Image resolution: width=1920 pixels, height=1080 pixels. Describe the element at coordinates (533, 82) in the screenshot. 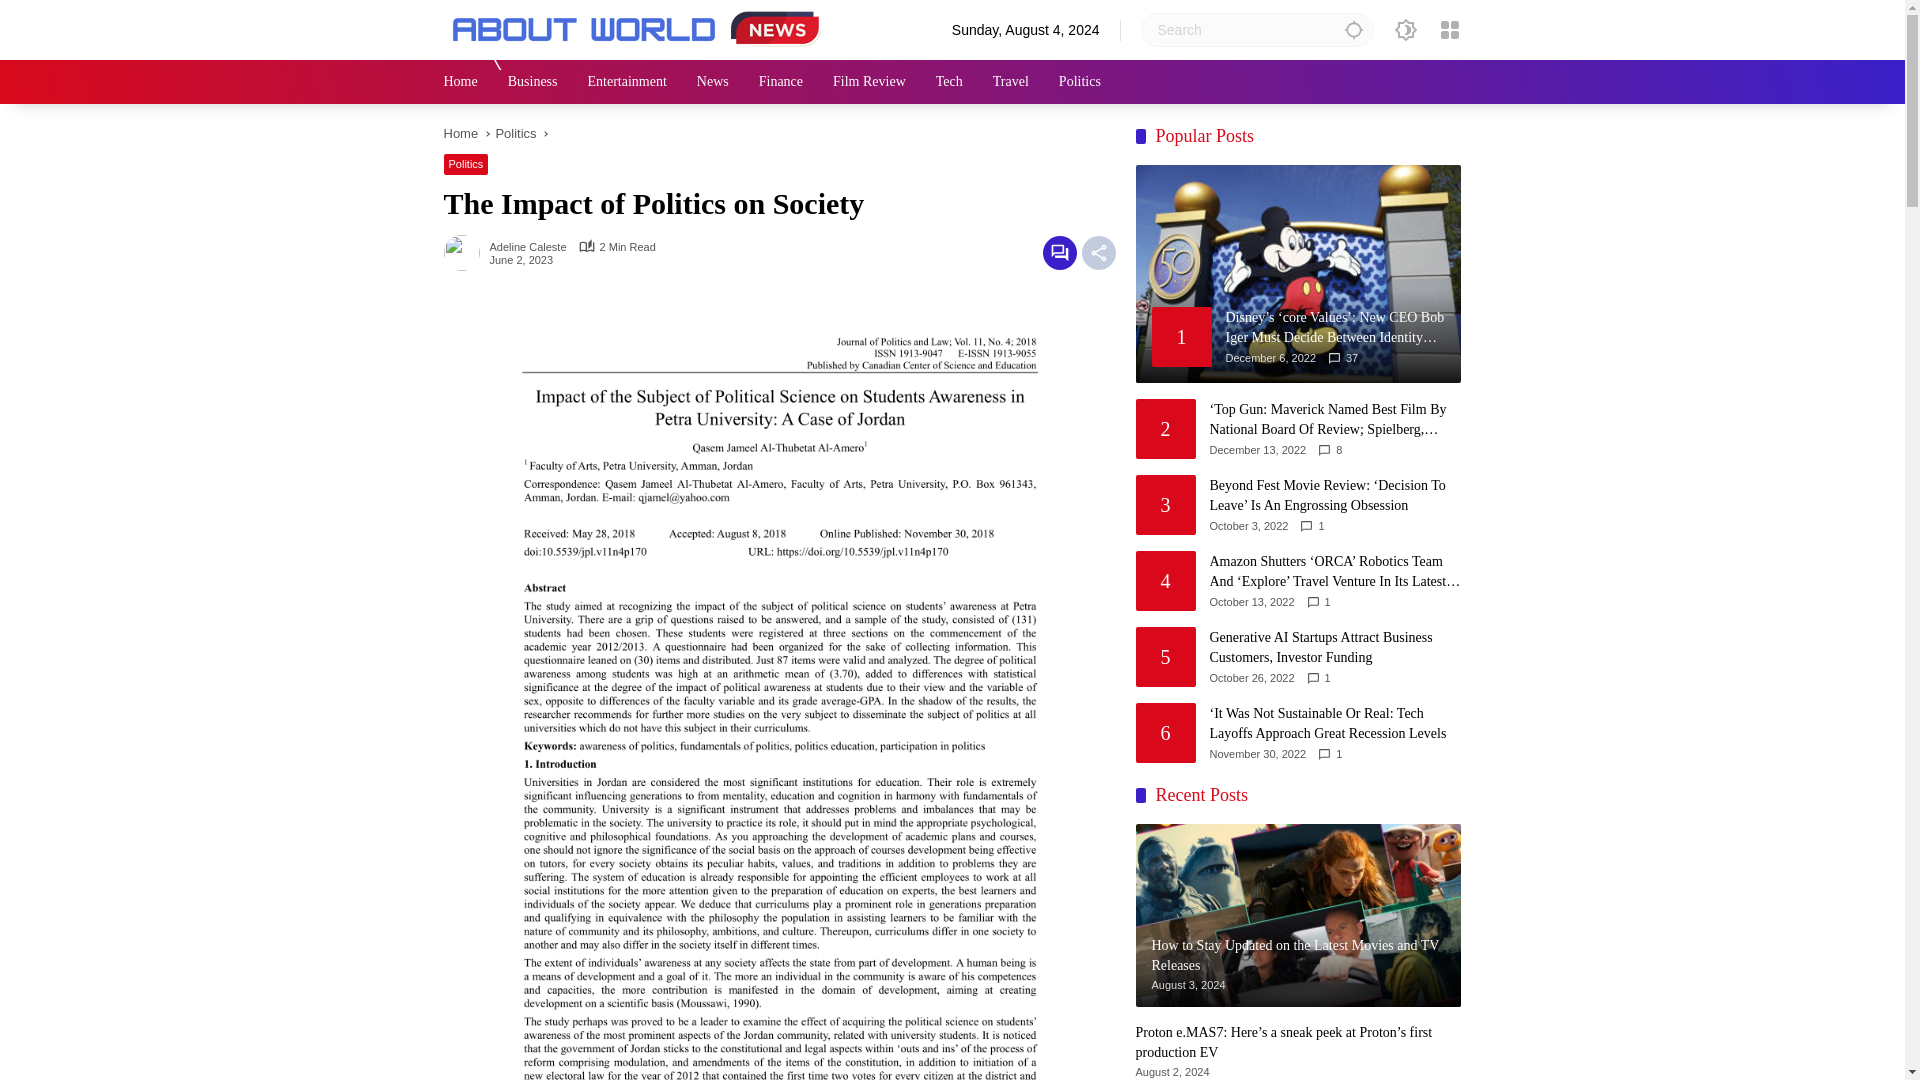

I see `Business` at that location.